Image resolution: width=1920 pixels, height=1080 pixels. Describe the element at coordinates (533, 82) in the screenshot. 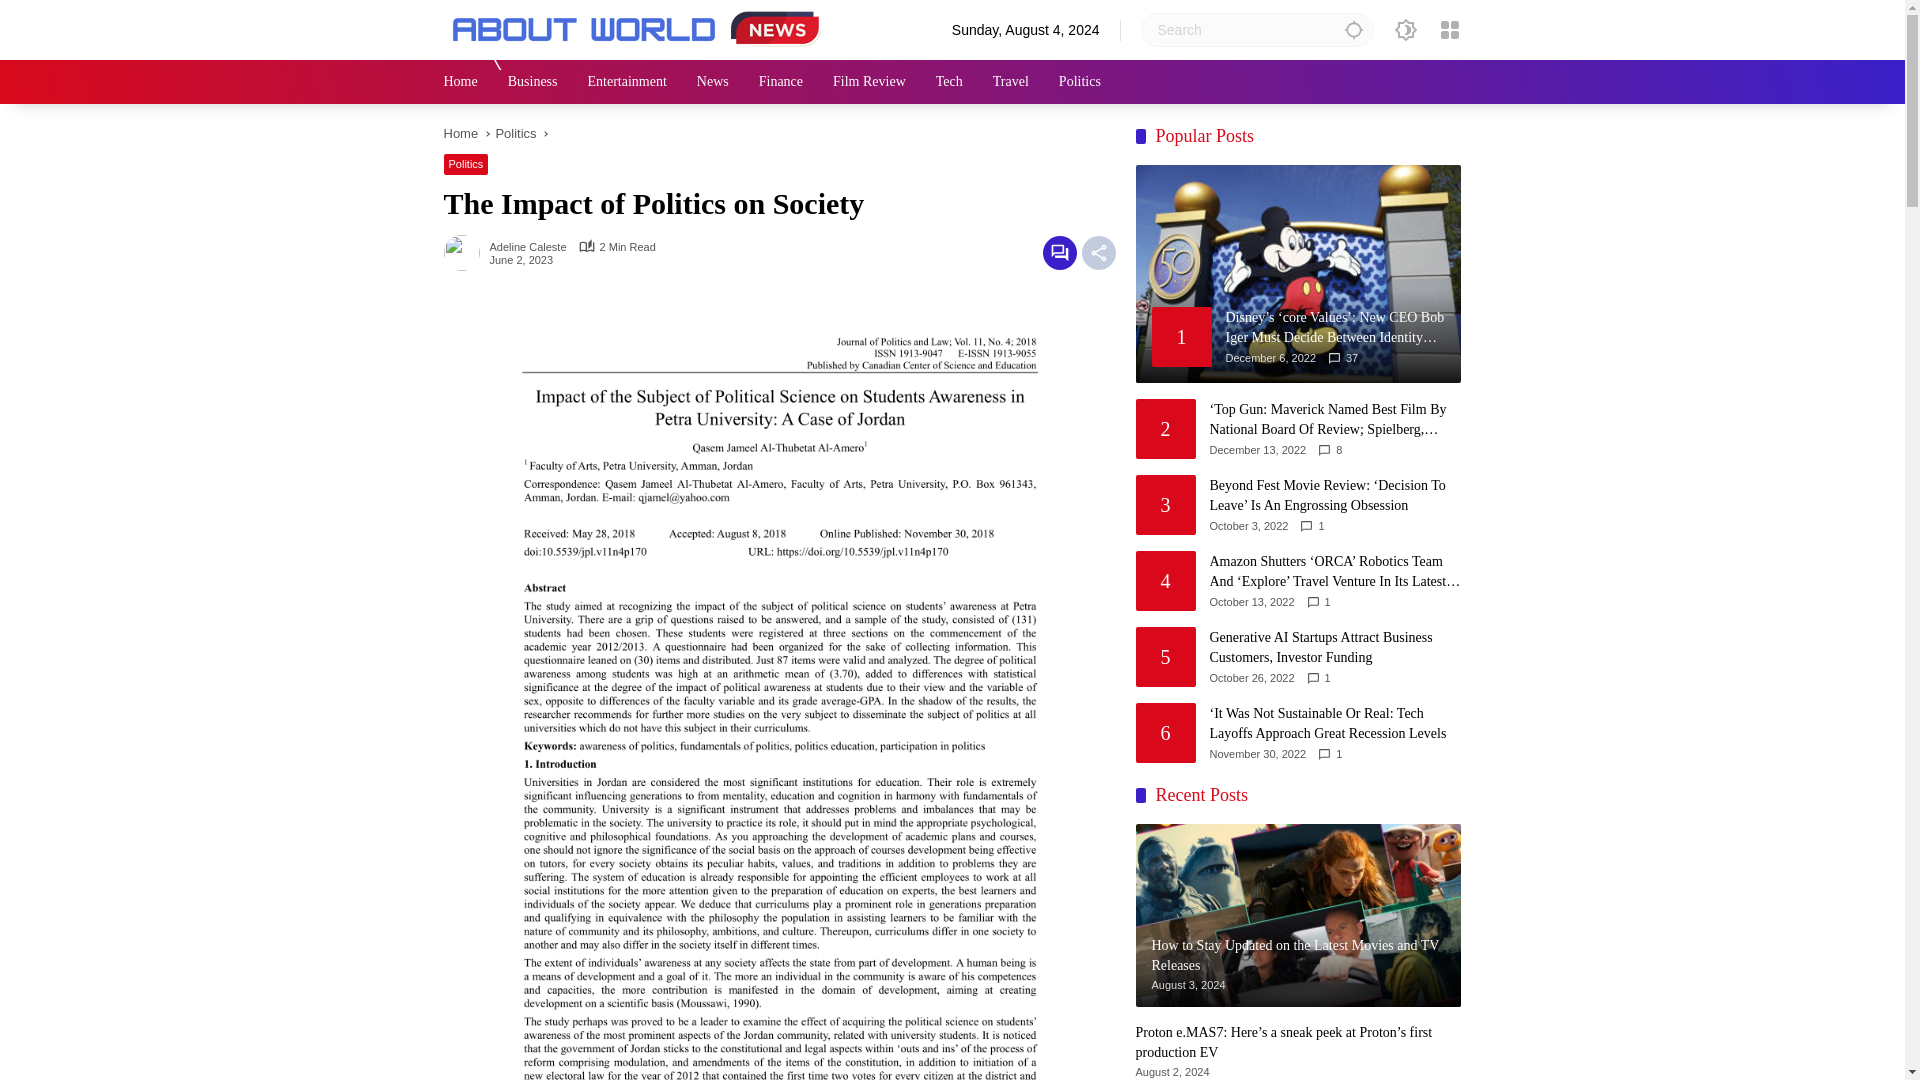

I see `Business` at that location.